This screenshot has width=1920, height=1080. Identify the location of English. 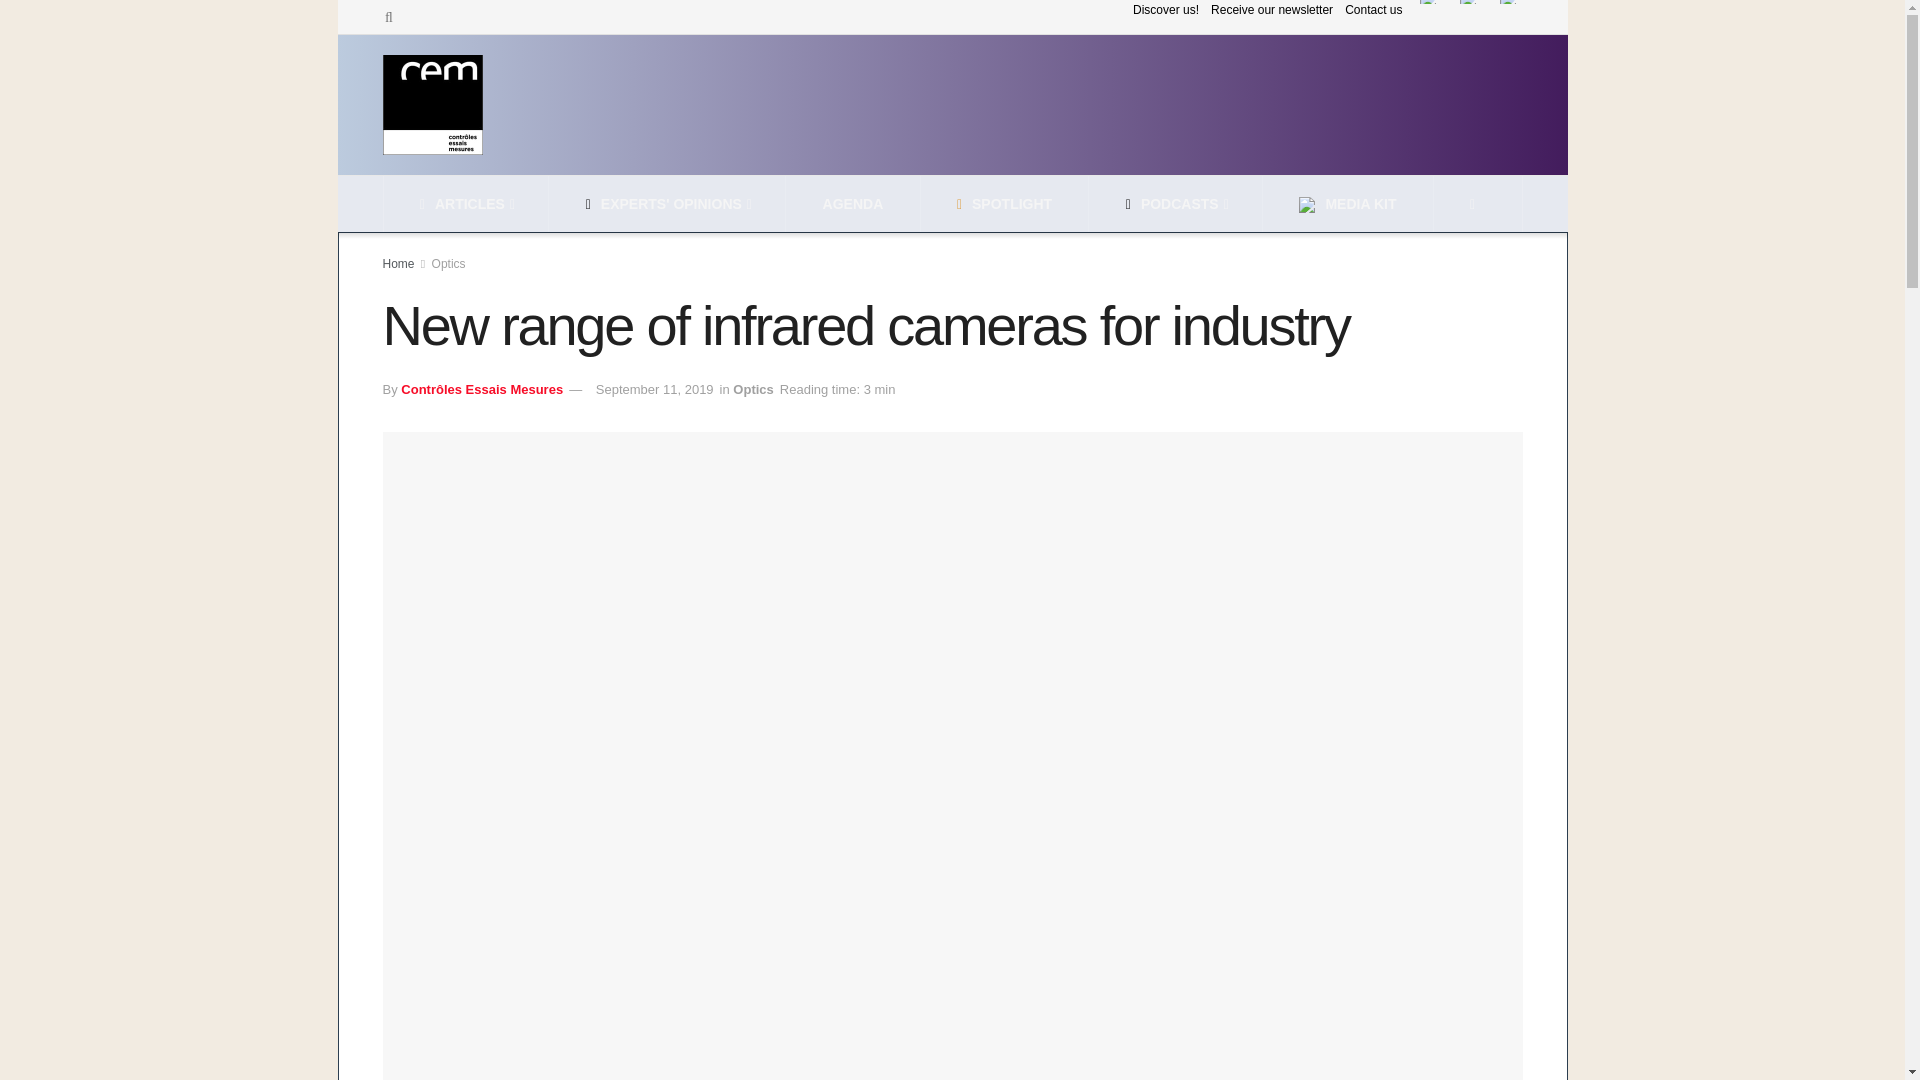
(1468, 2).